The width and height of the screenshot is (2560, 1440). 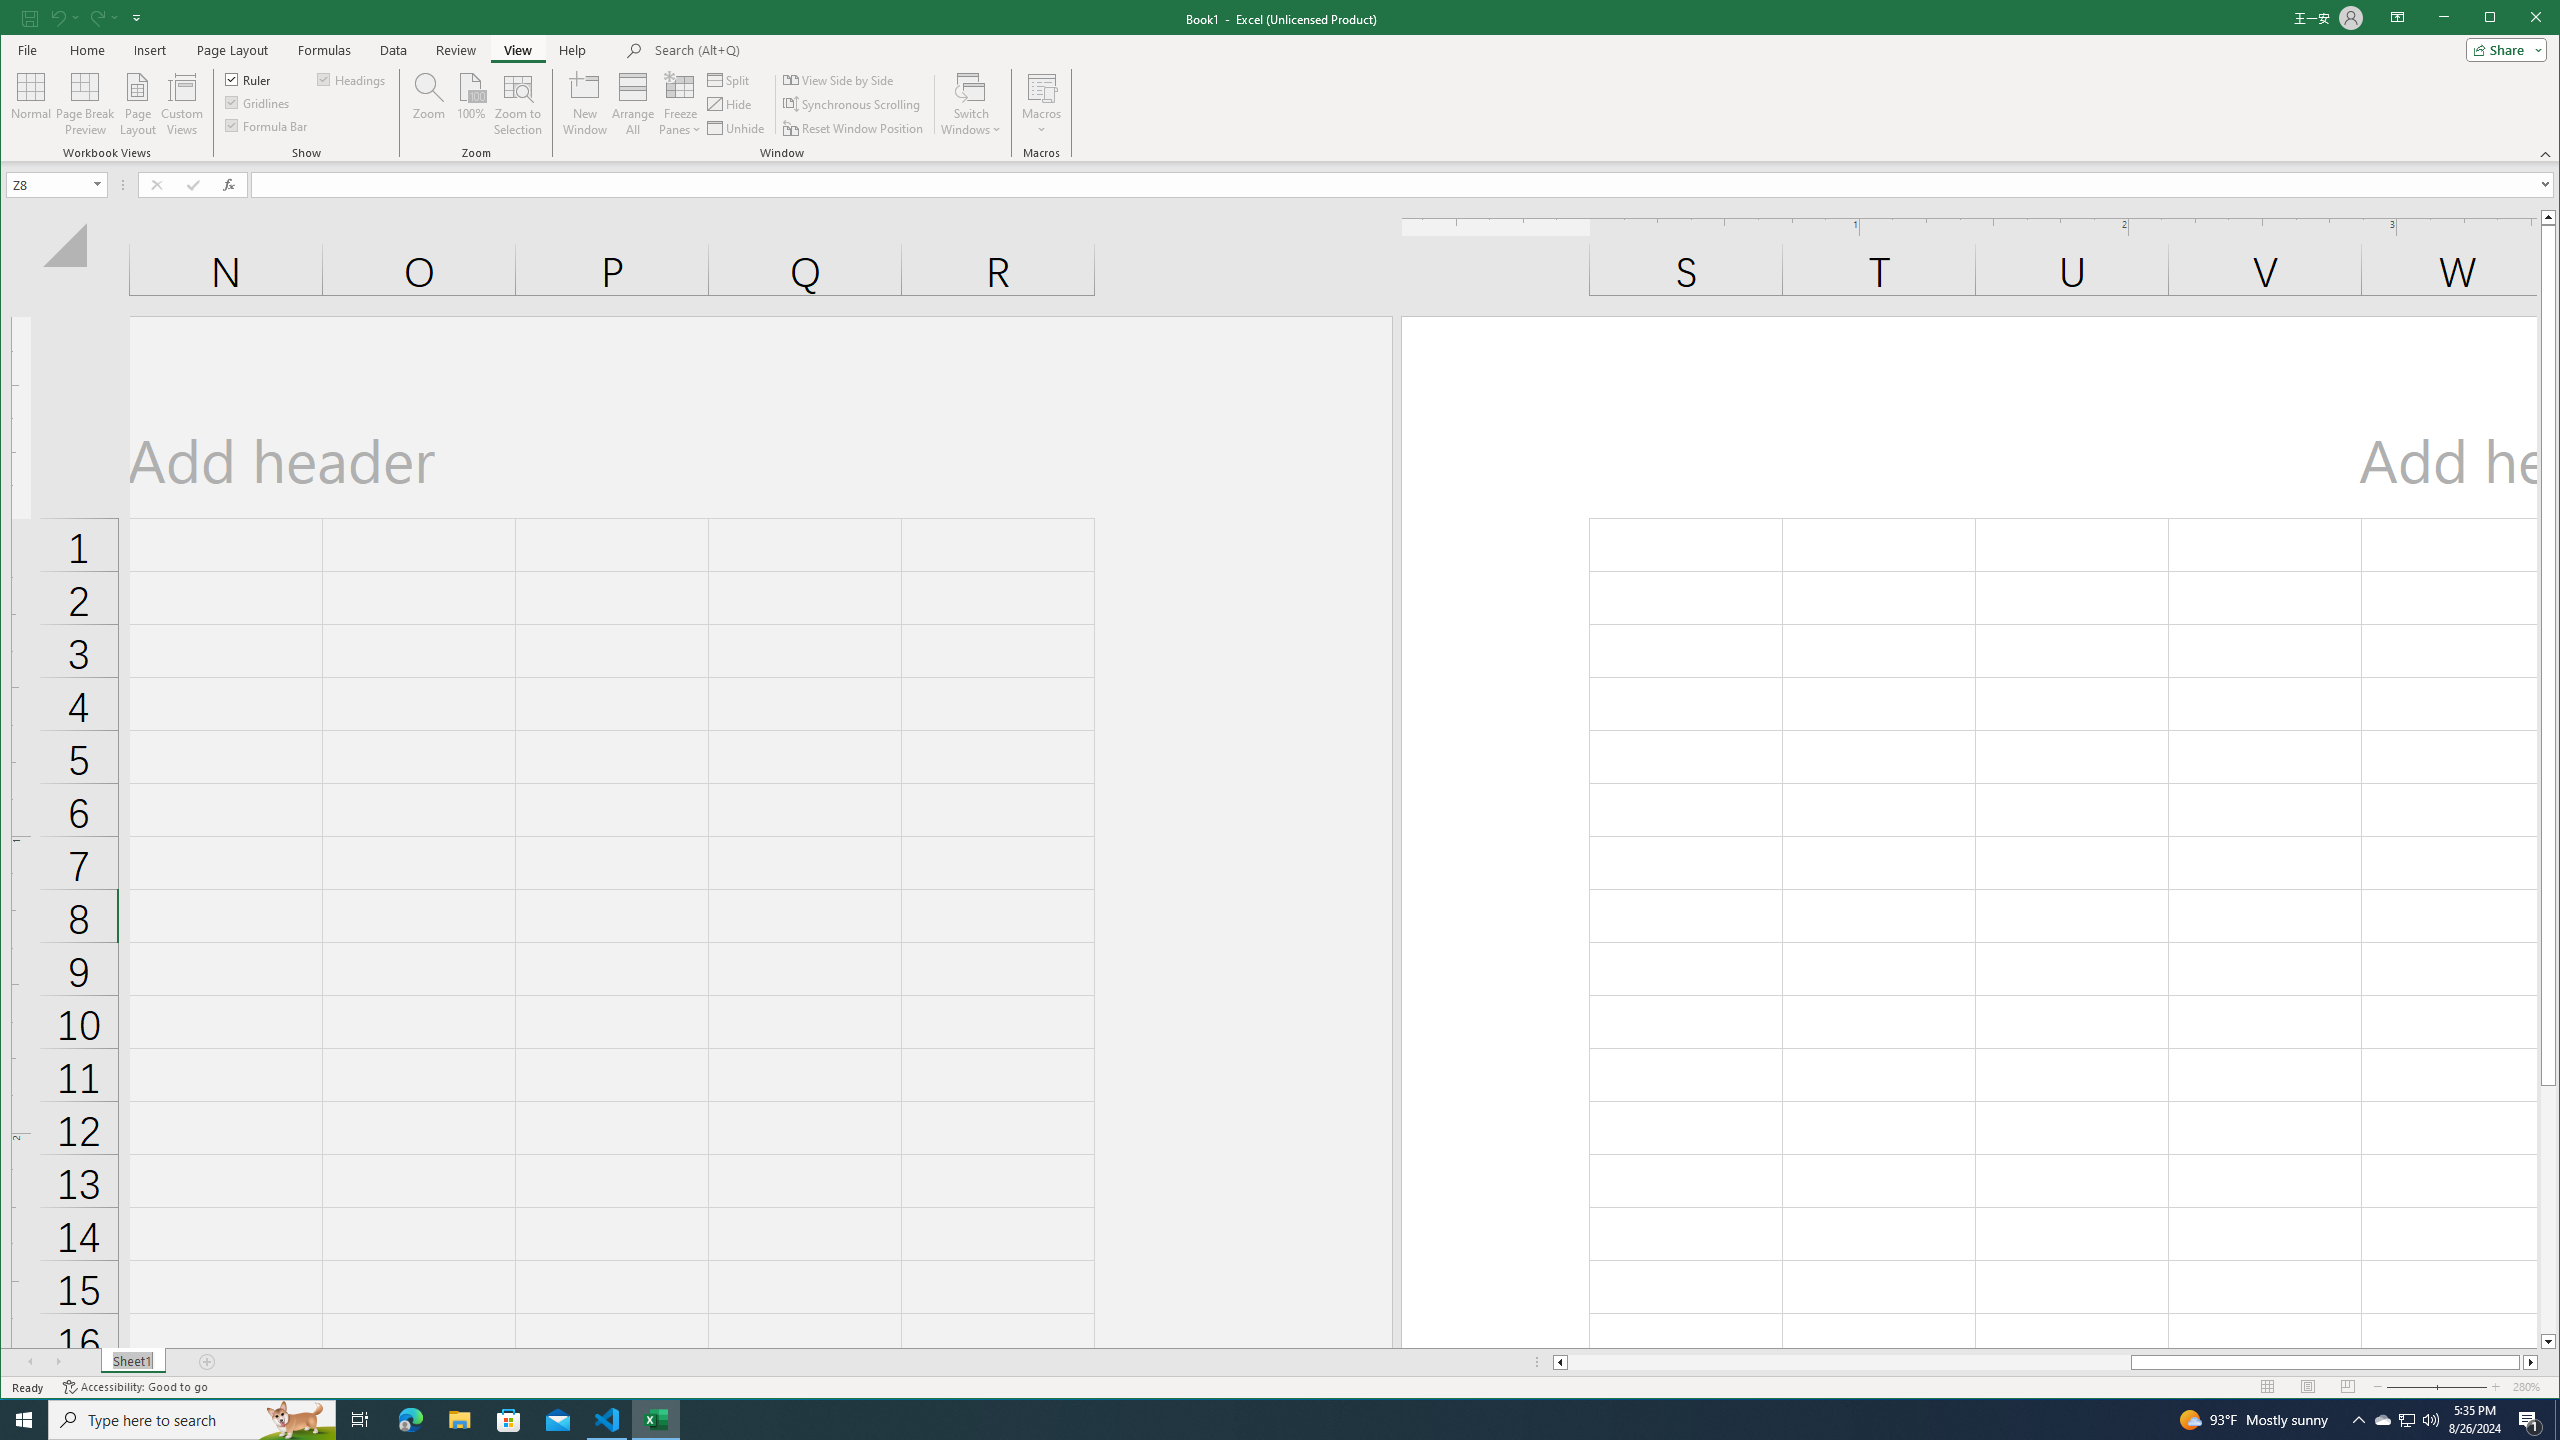 I want to click on Q2790: 100%, so click(x=2430, y=1420).